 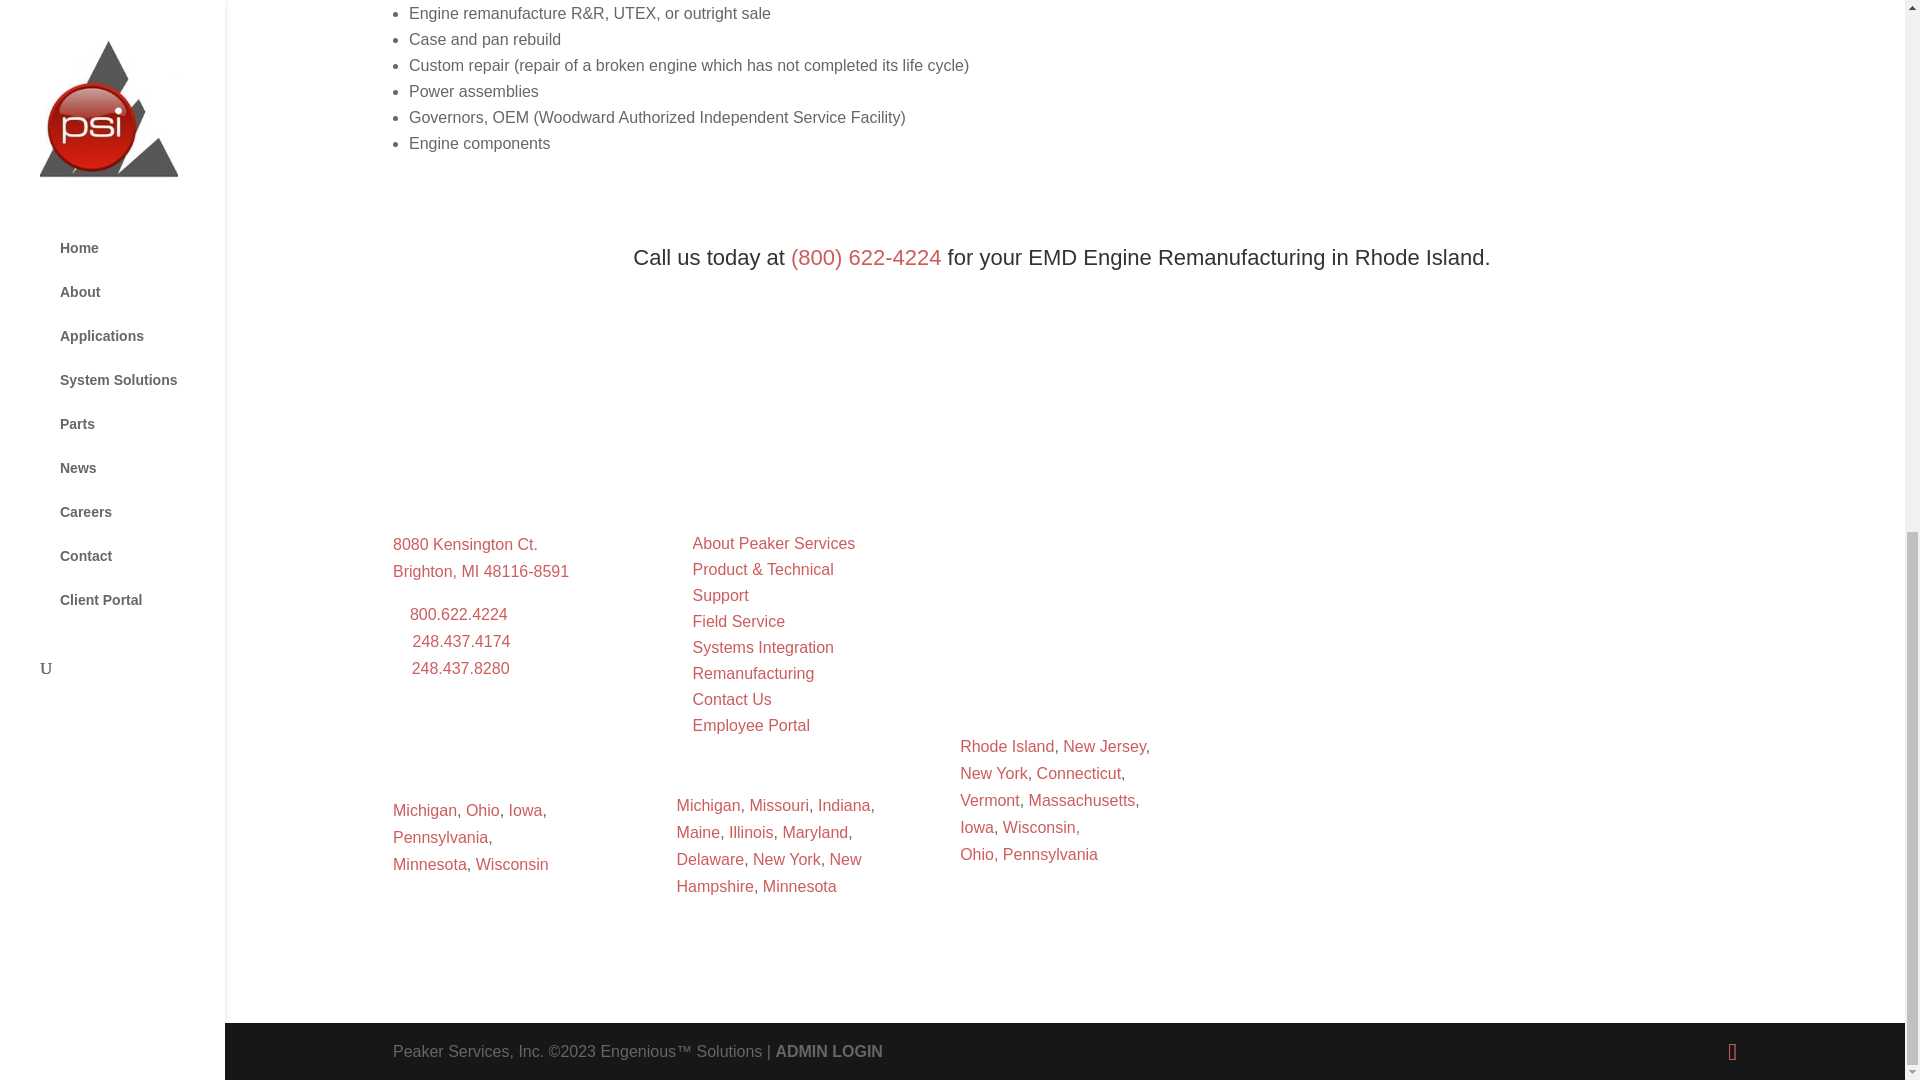 What do you see at coordinates (408, 736) in the screenshot?
I see `Follow on Facebook` at bounding box center [408, 736].